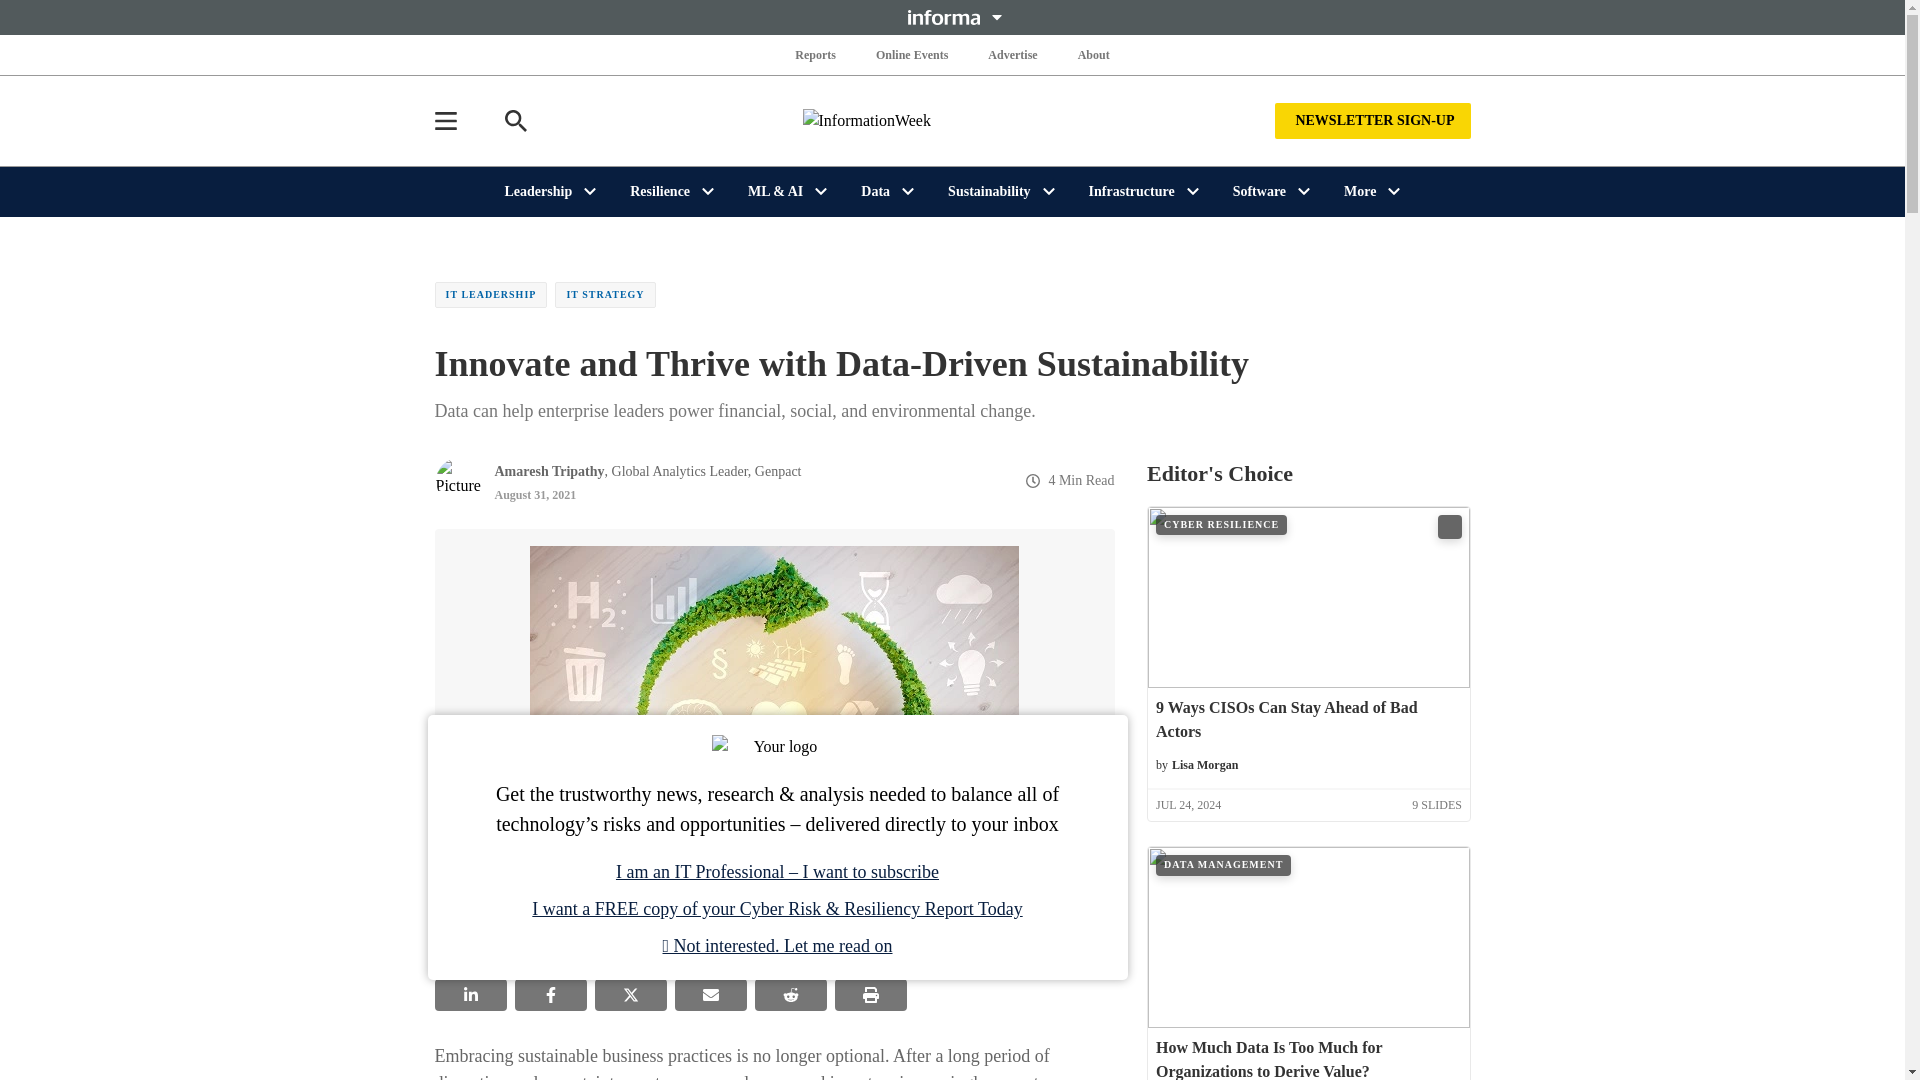  I want to click on InformationWeek, so click(952, 120).